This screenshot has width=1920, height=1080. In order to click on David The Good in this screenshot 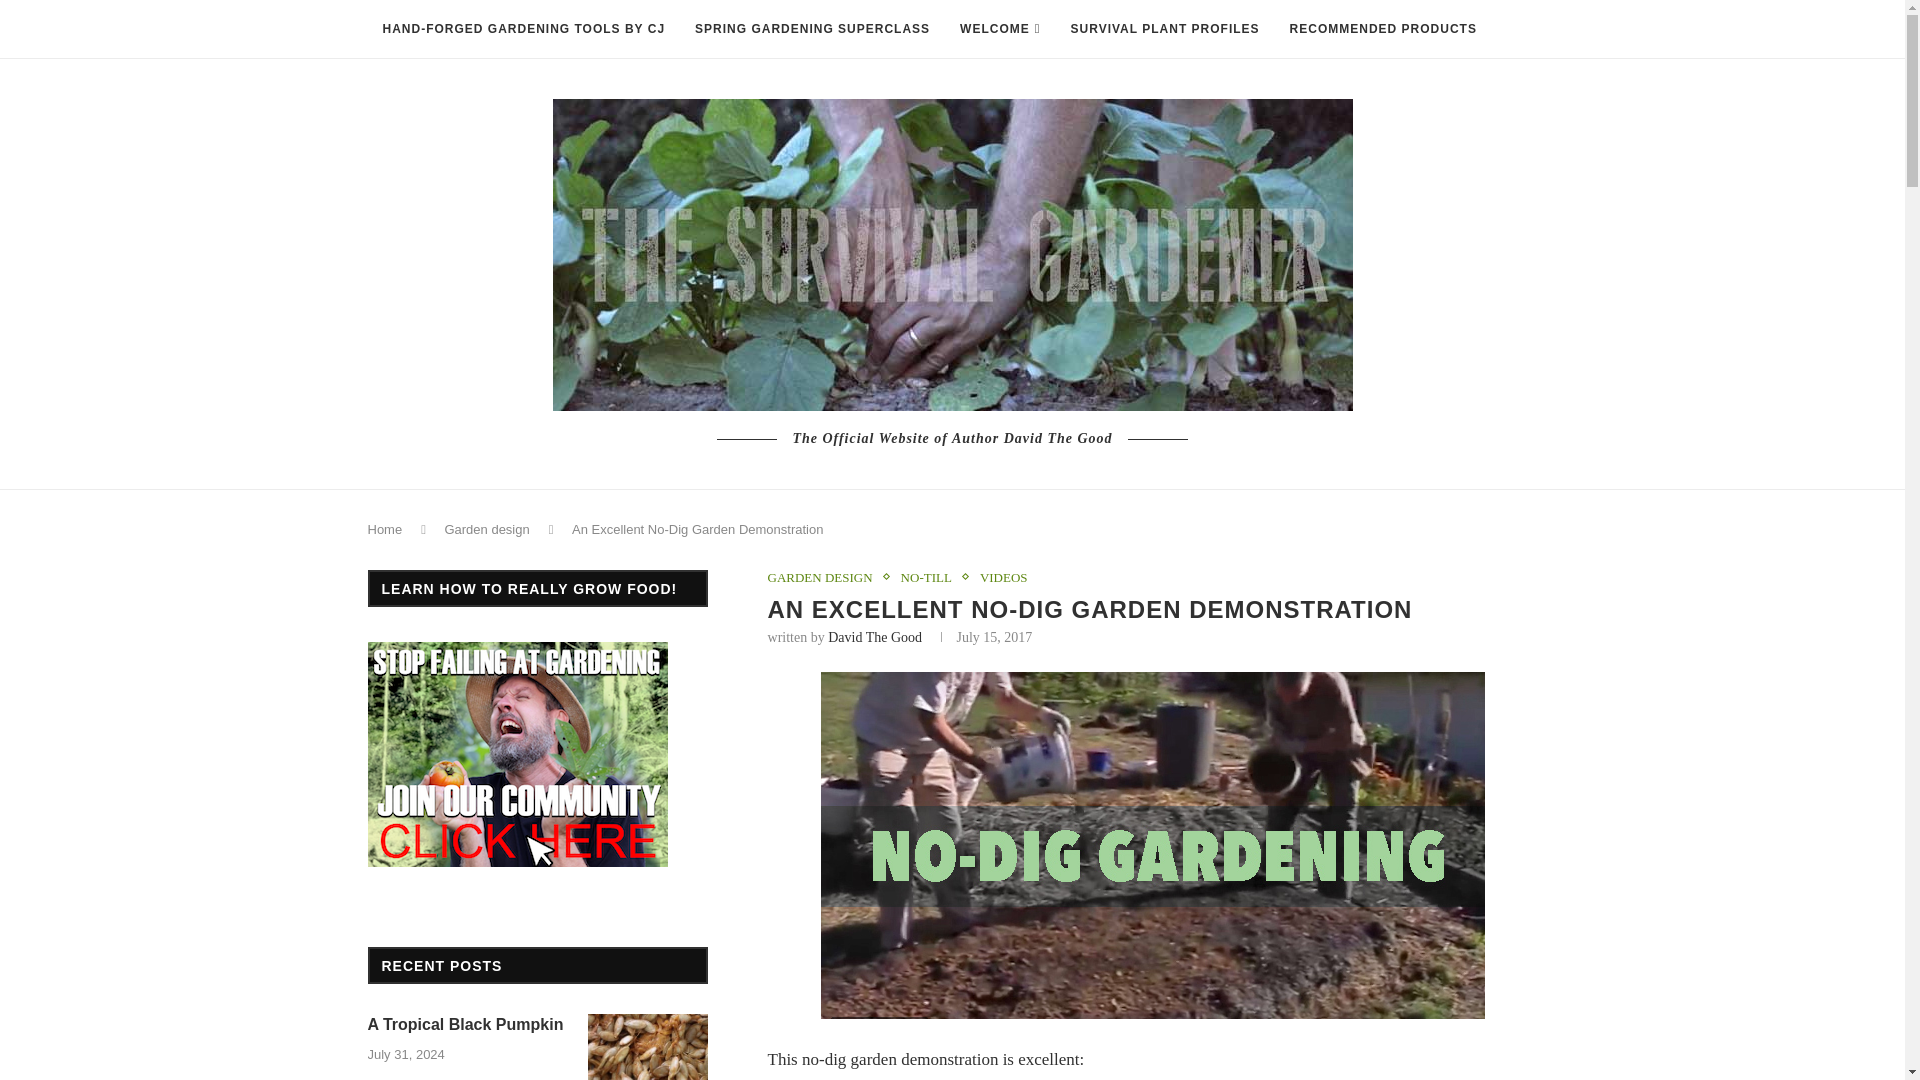, I will do `click(874, 636)`.